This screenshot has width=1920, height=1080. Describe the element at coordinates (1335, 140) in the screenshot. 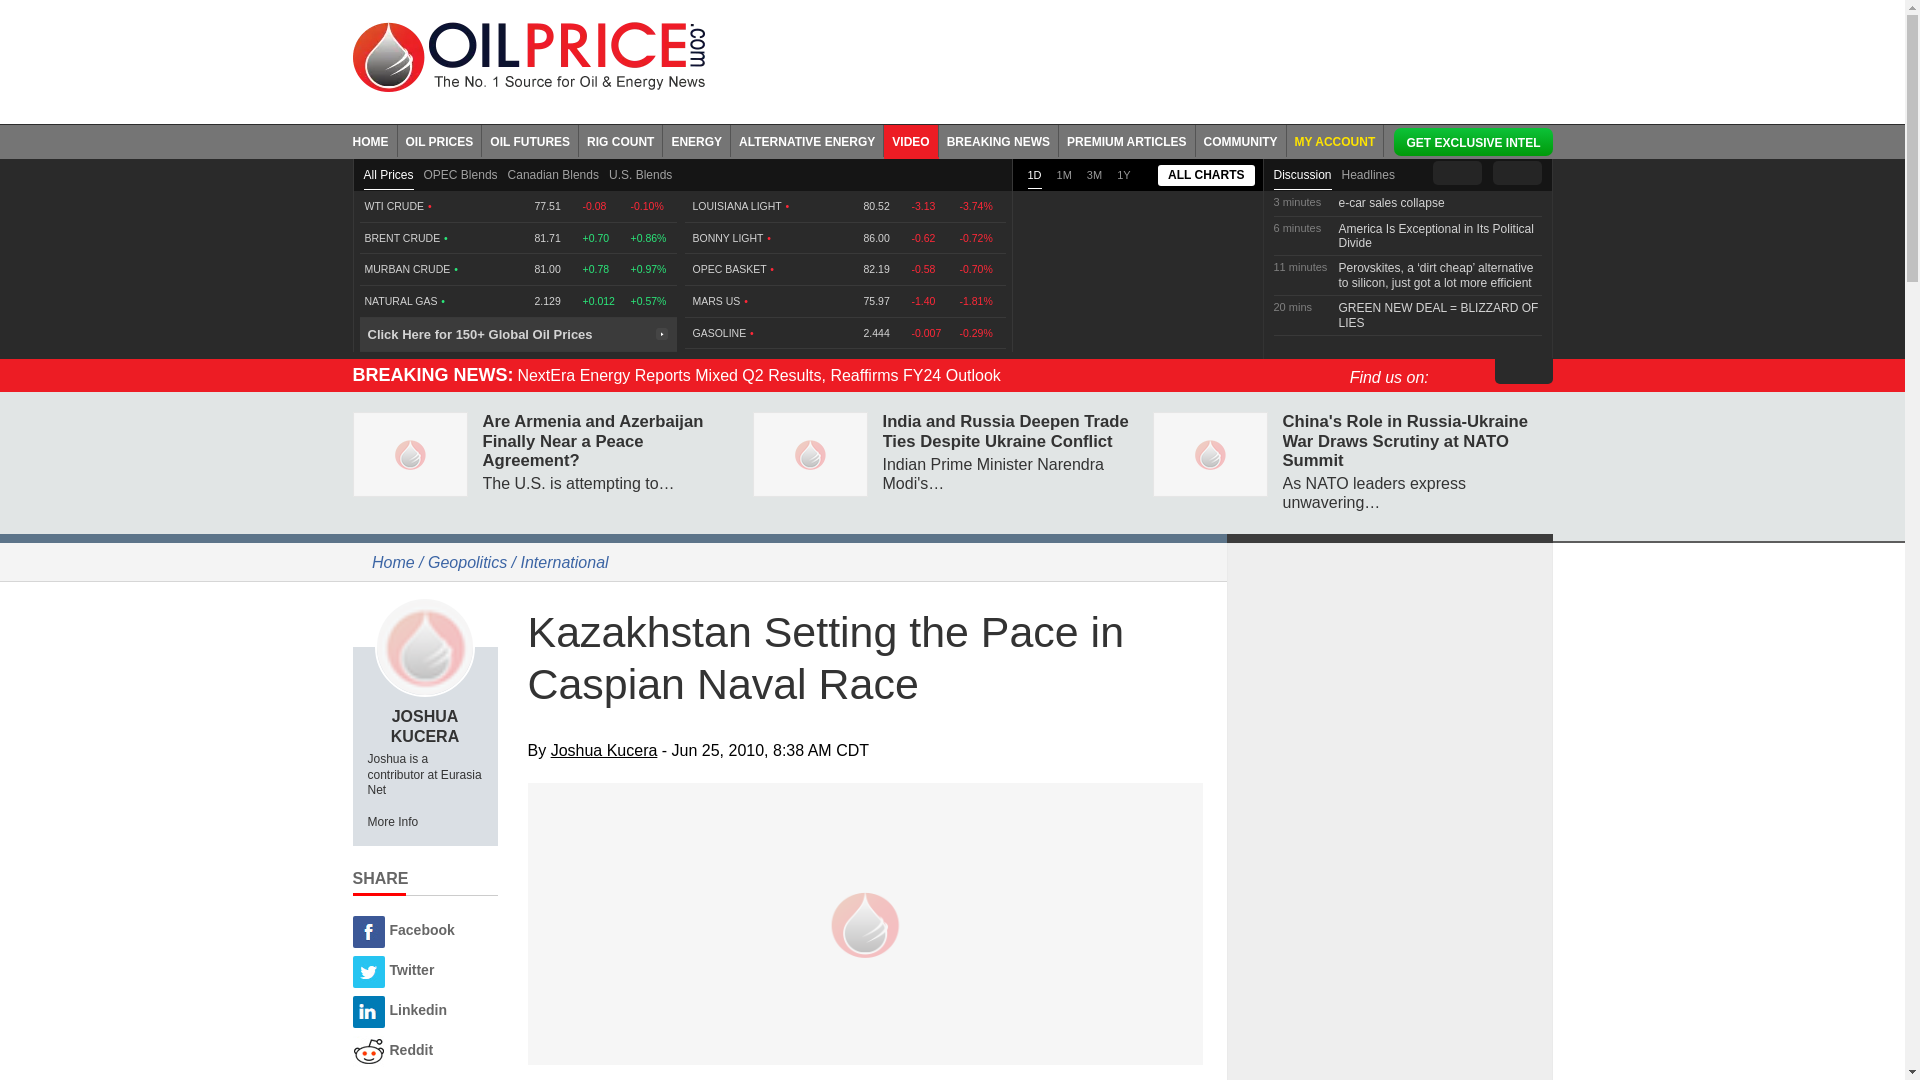

I see `MY ACCOUNT` at that location.